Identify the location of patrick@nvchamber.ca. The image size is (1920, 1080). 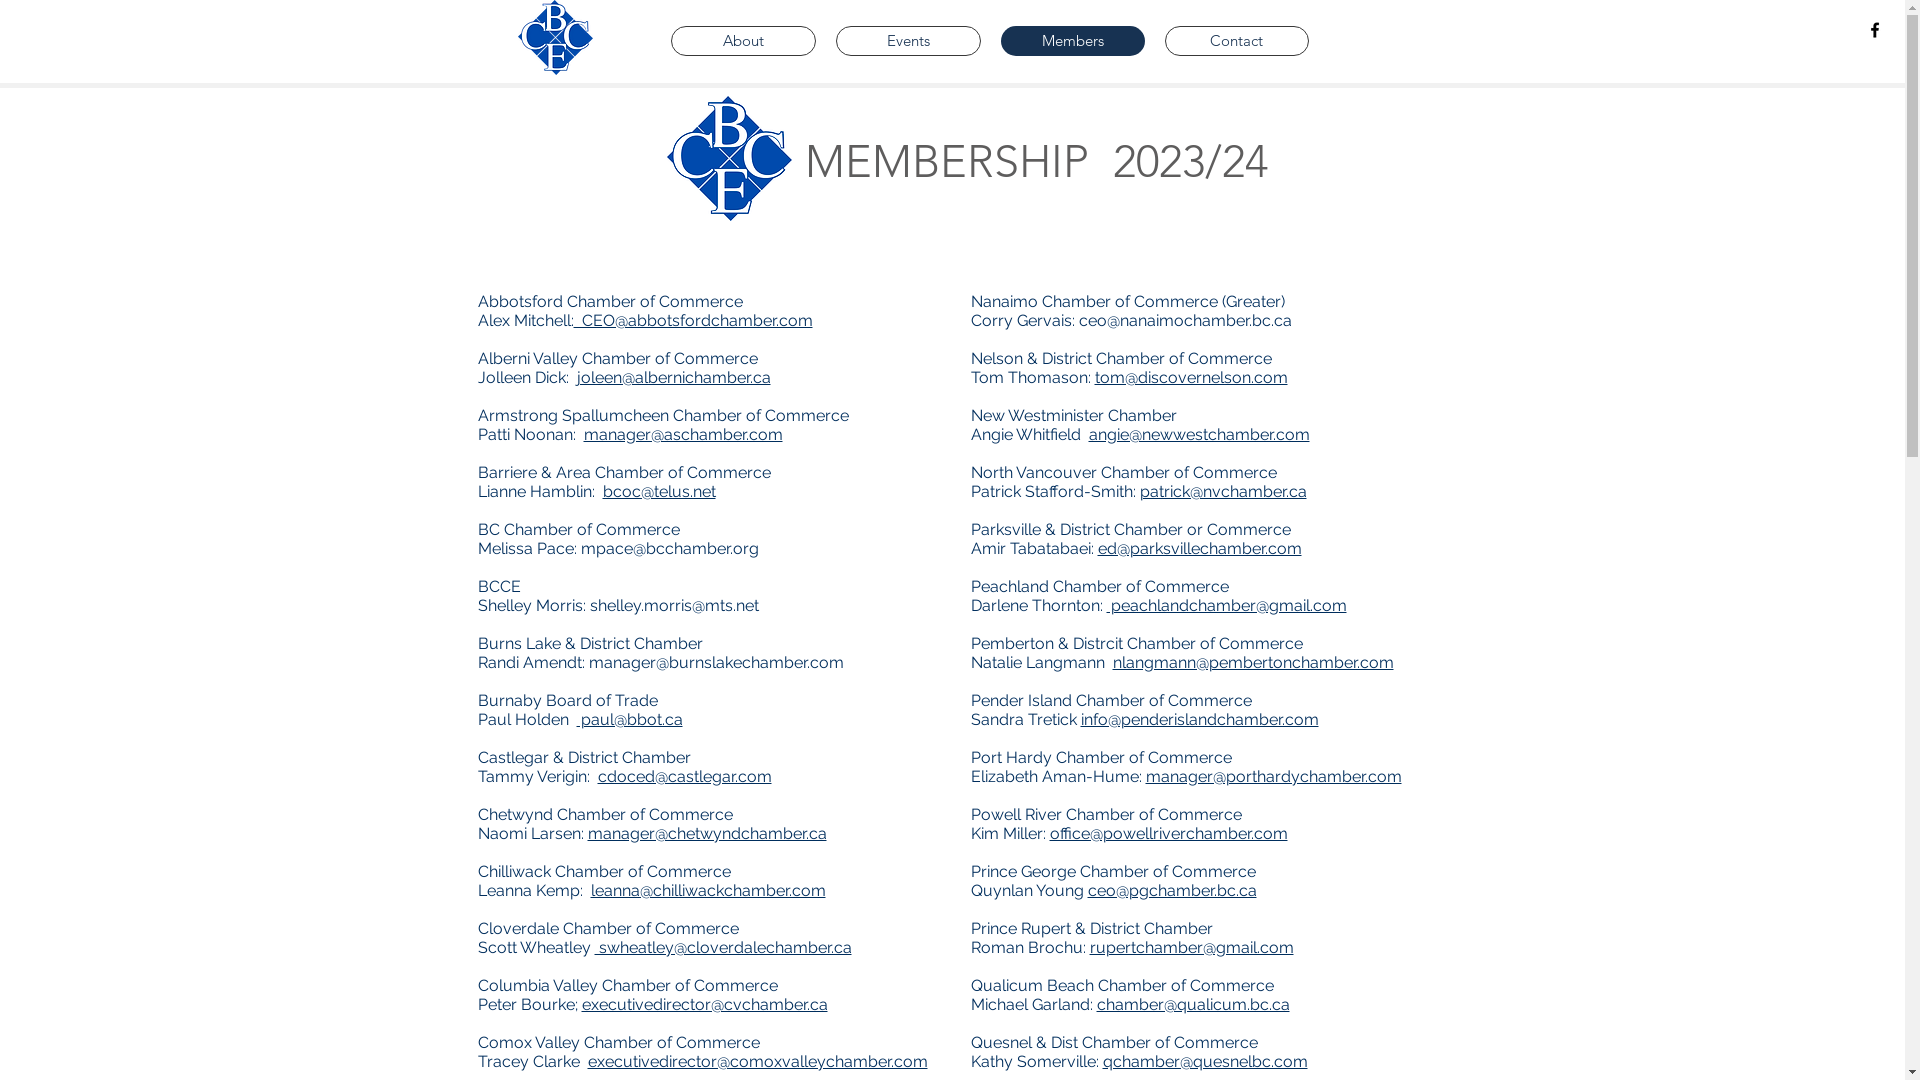
(1224, 492).